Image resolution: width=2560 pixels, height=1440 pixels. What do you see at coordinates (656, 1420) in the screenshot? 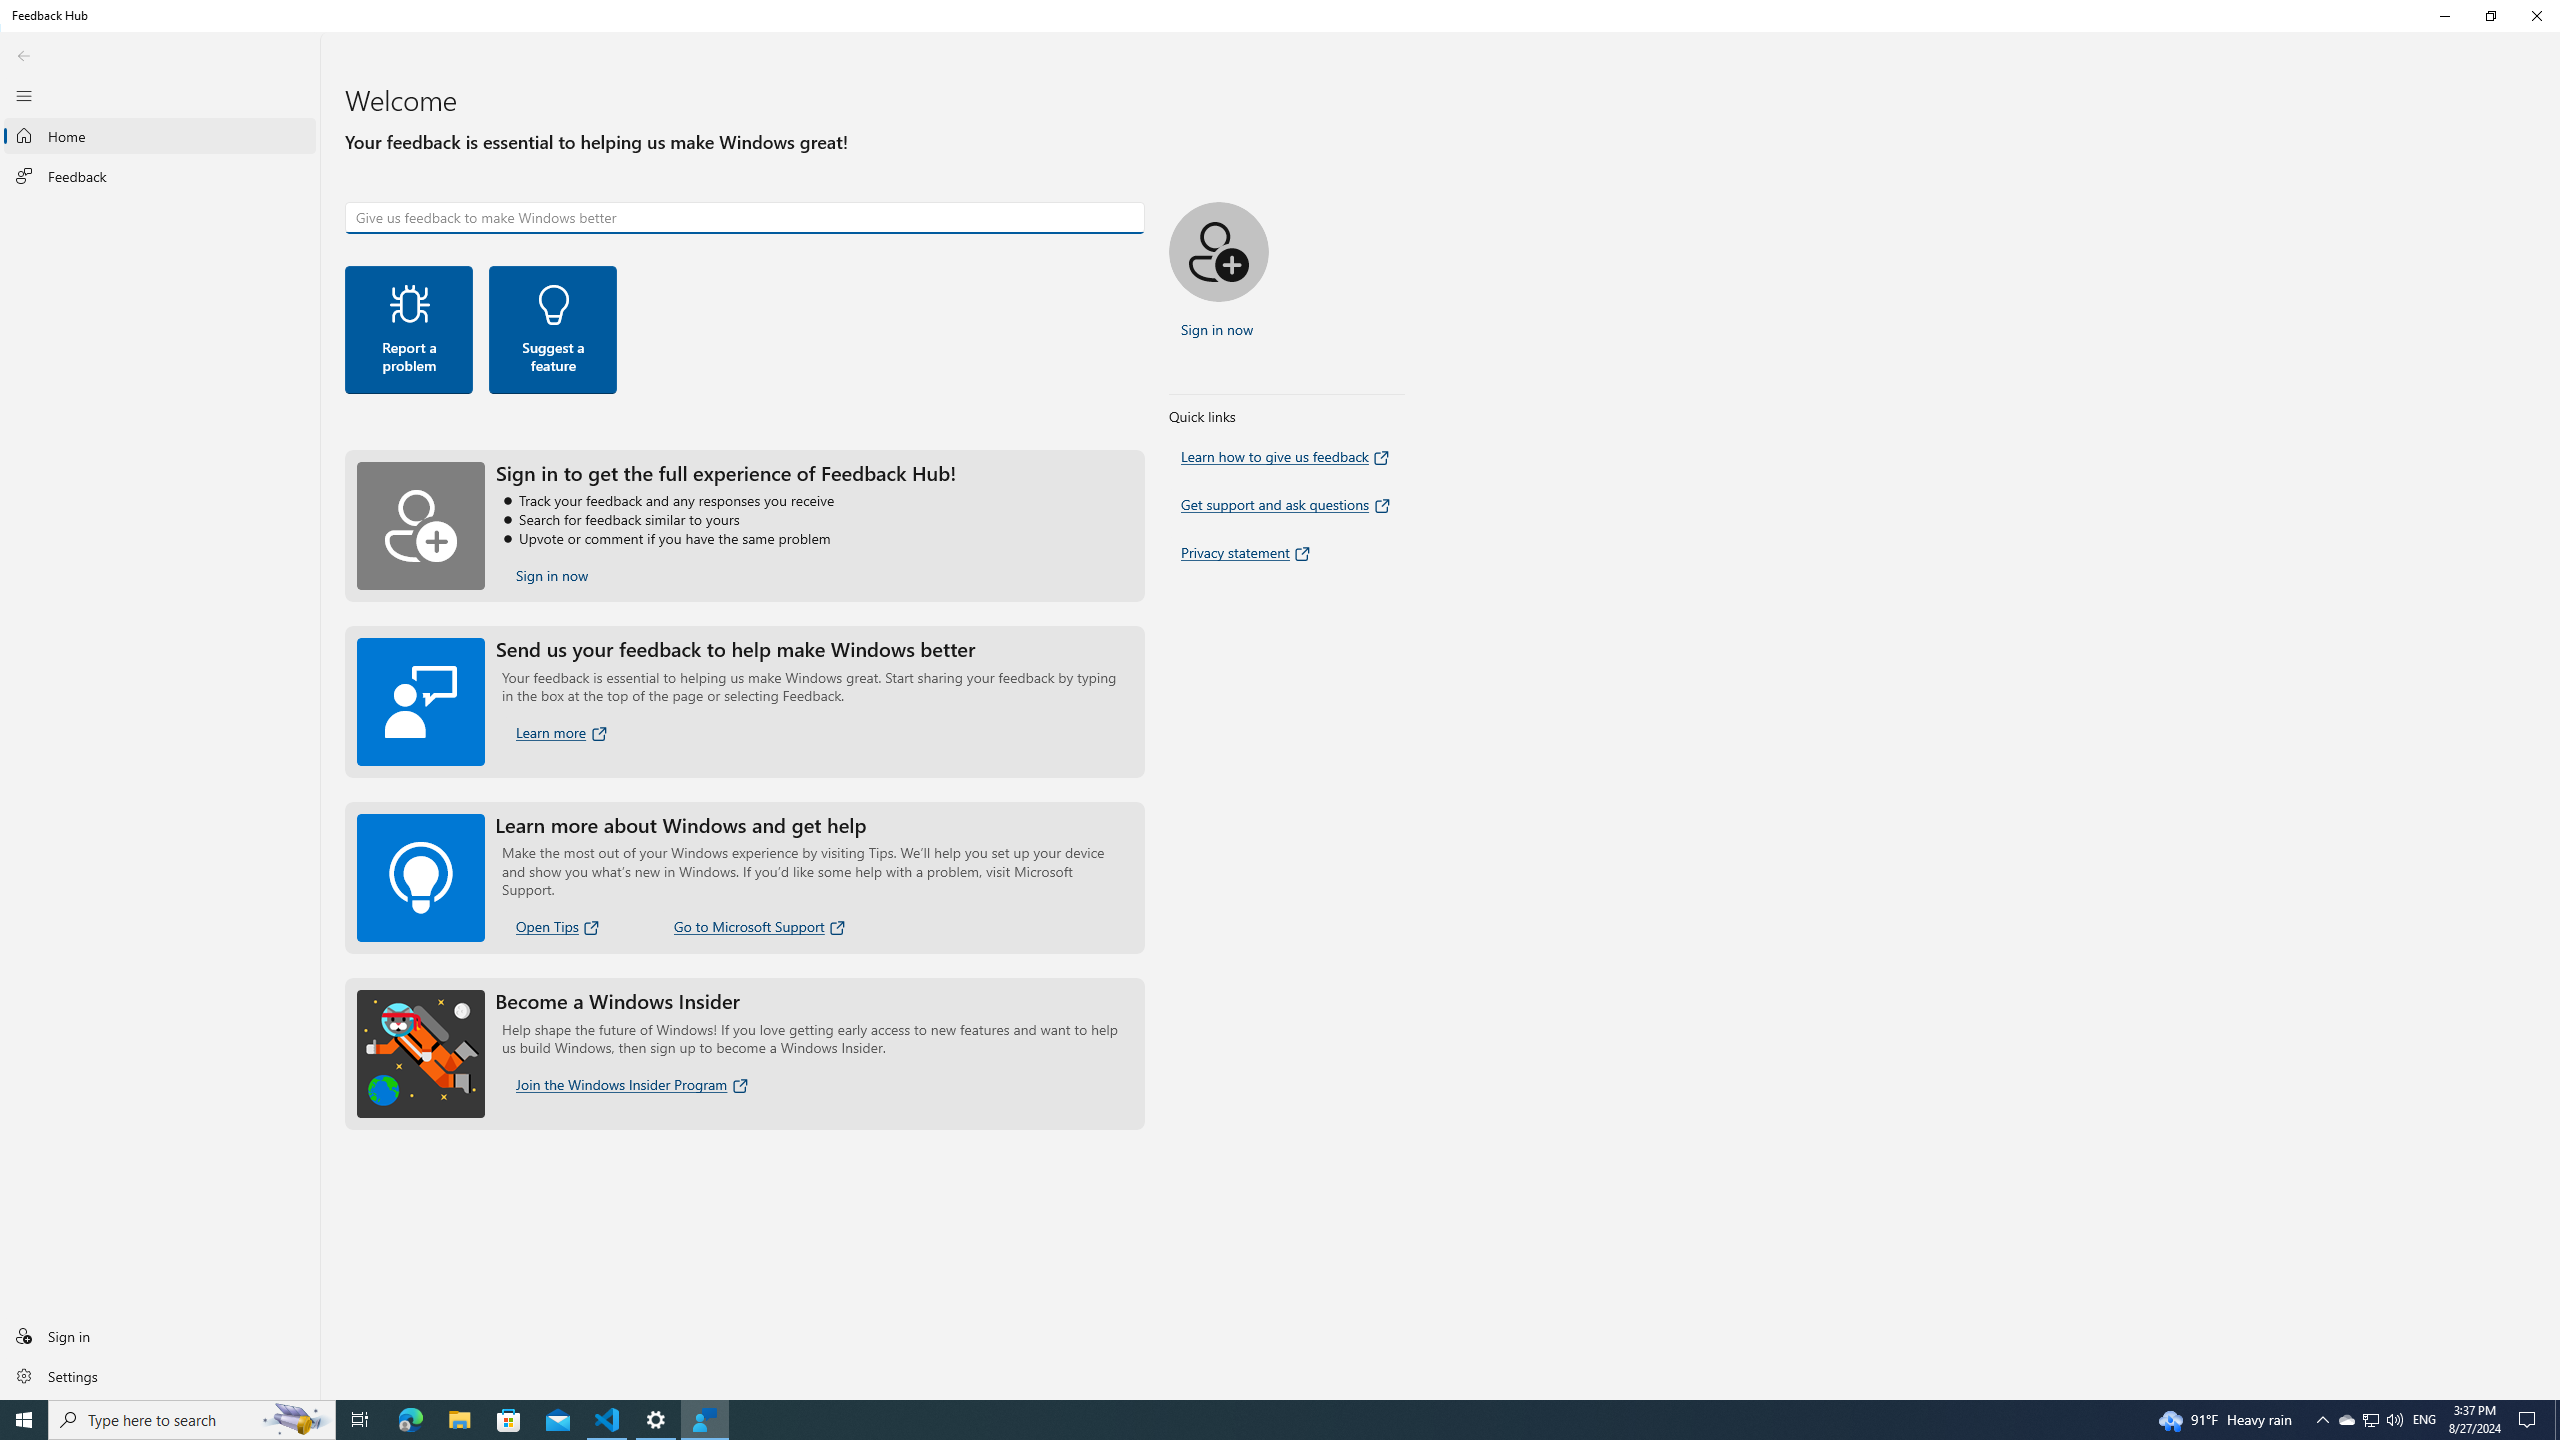
I see `Suggest a feature` at bounding box center [656, 1420].